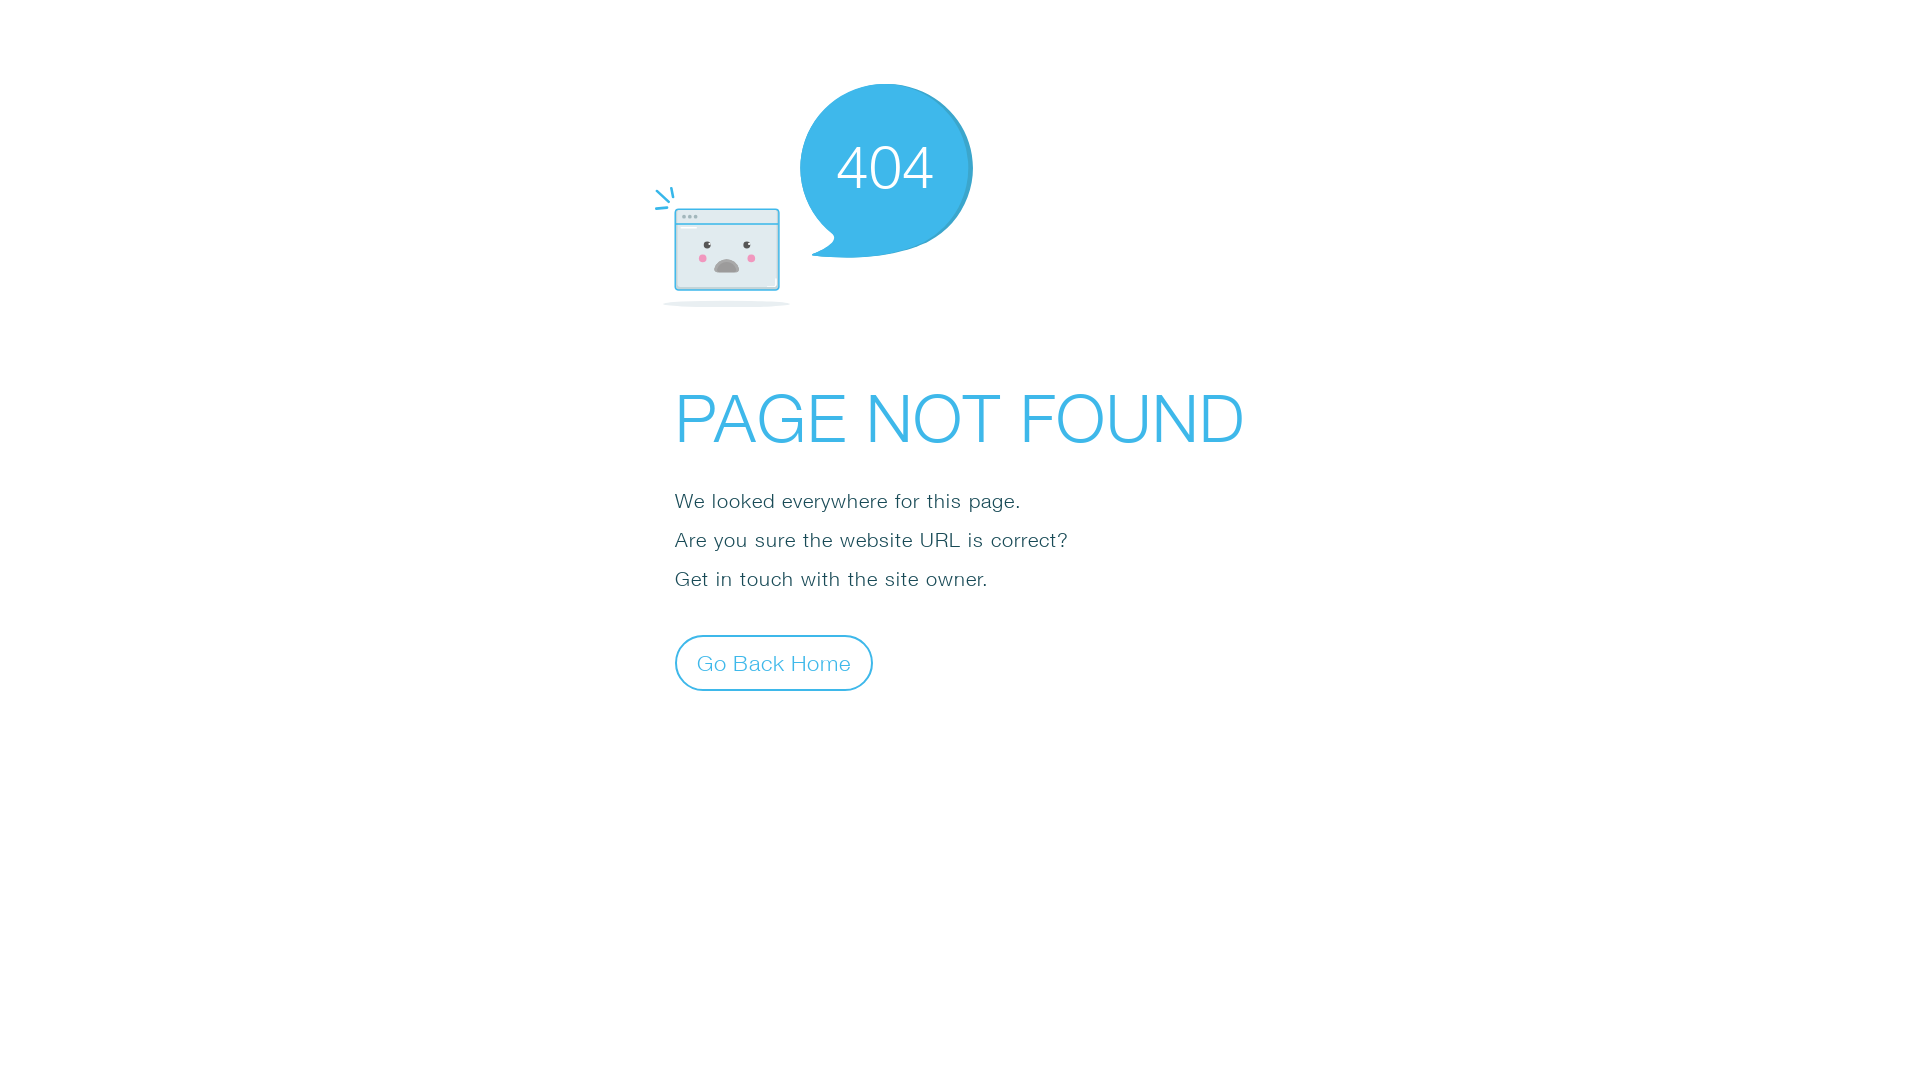 The width and height of the screenshot is (1920, 1080). Describe the element at coordinates (774, 662) in the screenshot. I see `Go Back Home` at that location.